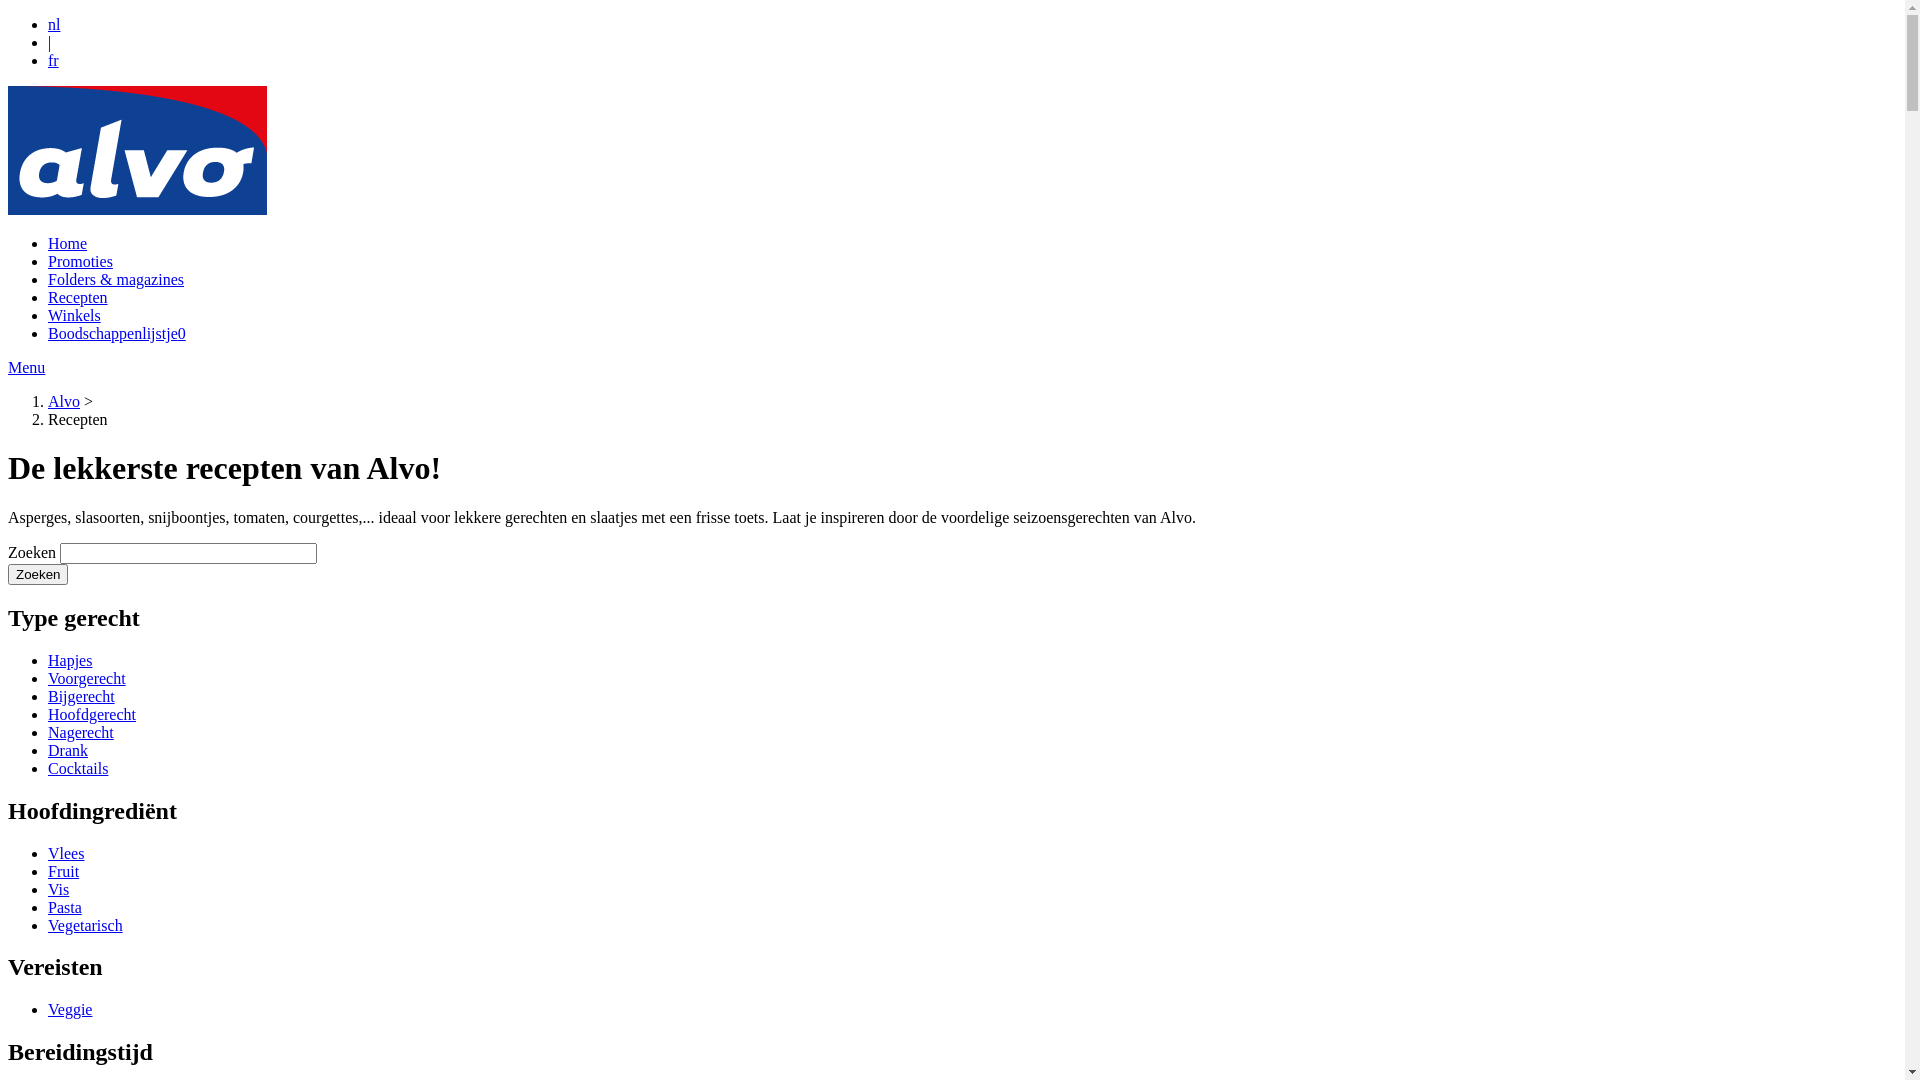  What do you see at coordinates (116, 280) in the screenshot?
I see `Folders & magazines` at bounding box center [116, 280].